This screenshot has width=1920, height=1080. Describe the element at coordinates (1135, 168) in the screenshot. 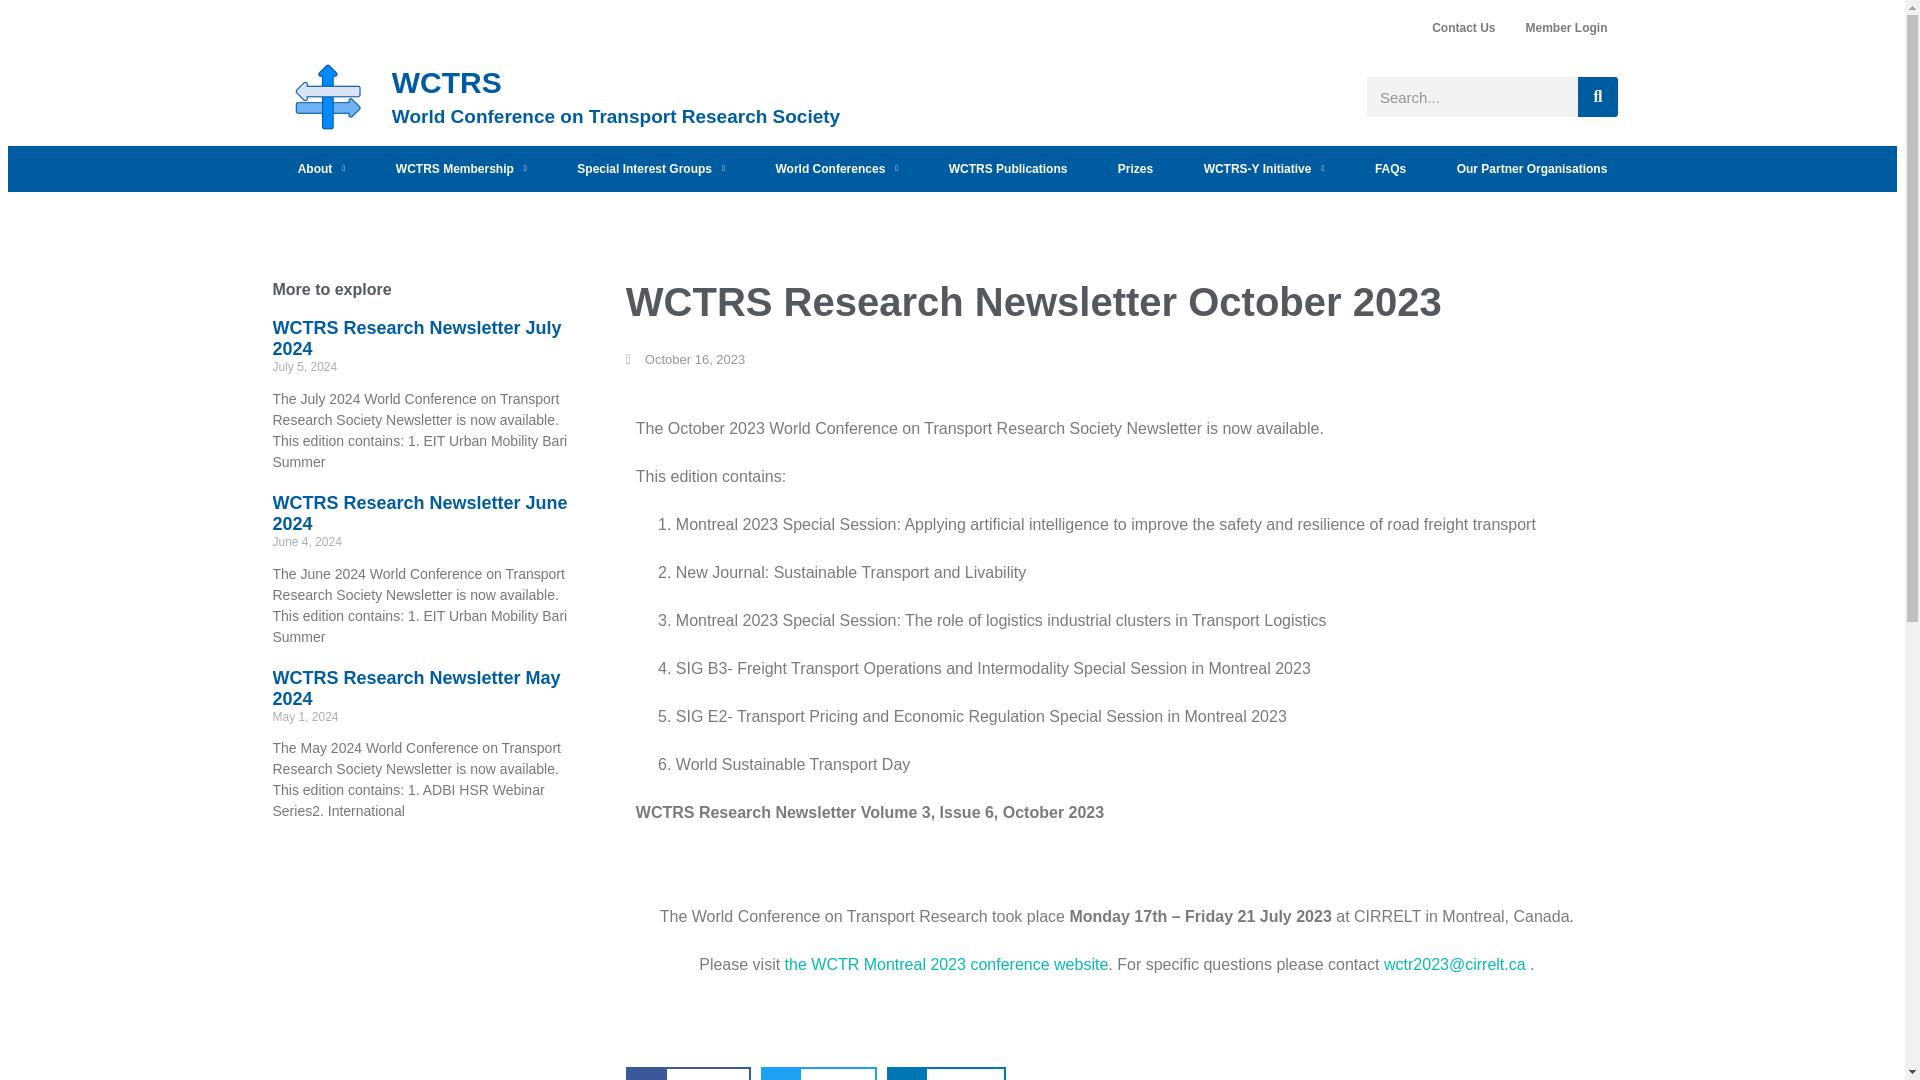

I see `Prizes` at that location.